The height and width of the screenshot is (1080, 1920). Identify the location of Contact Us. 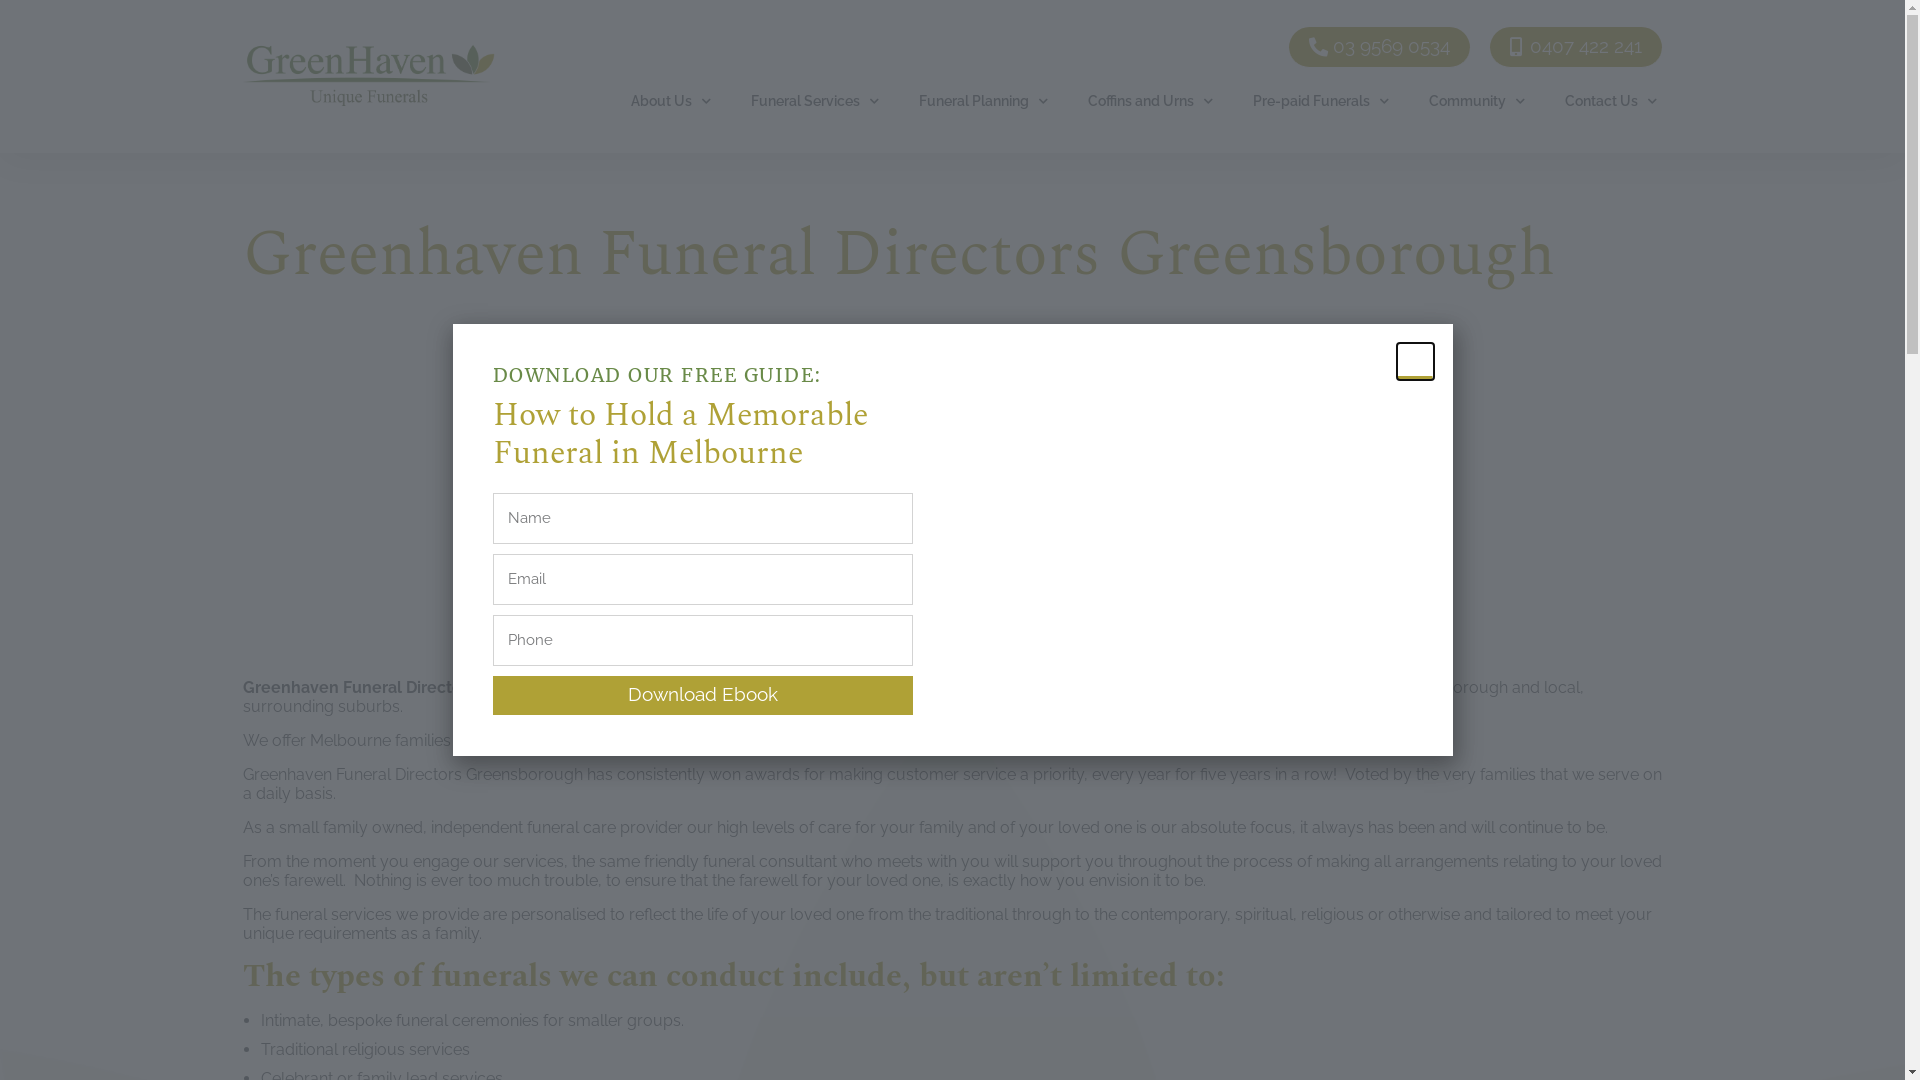
(1616, 49).